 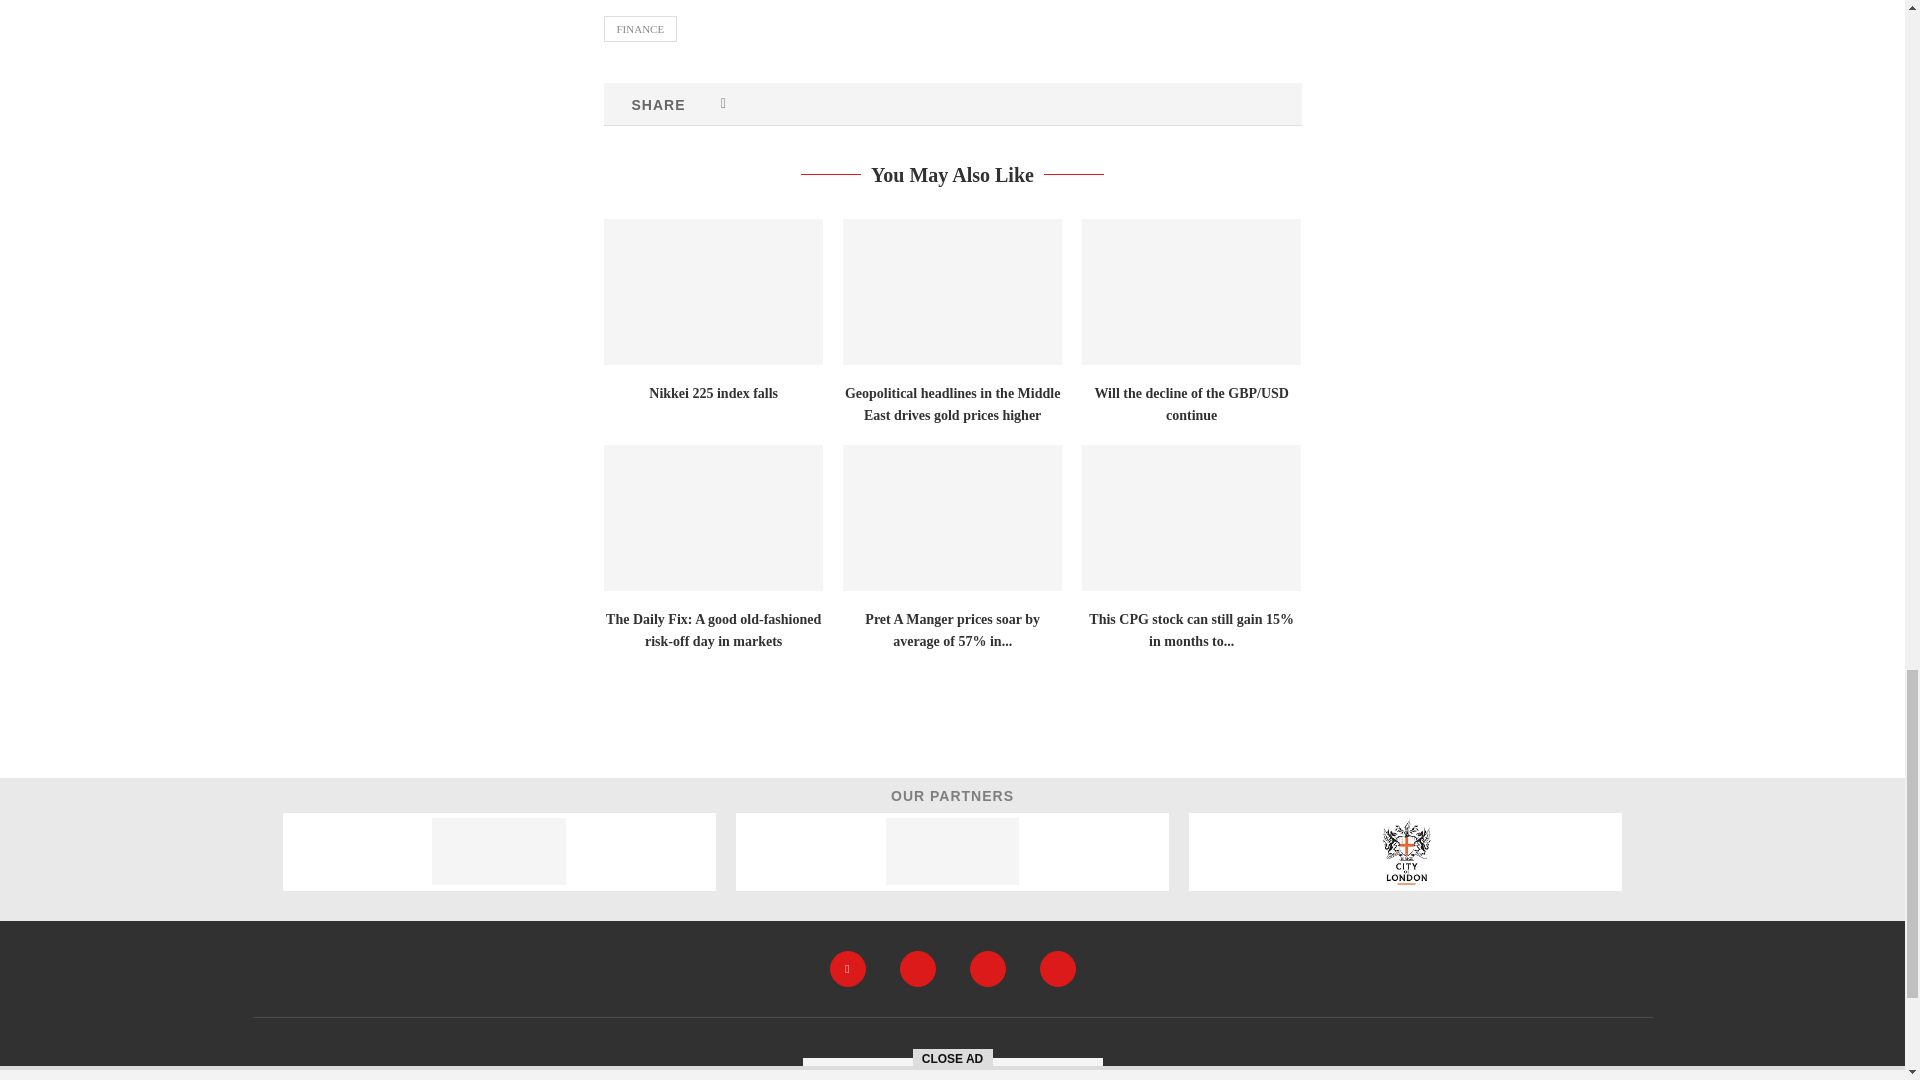 I want to click on The Daily Fix: A good old-fashioned risk-off day in markets, so click(x=714, y=517).